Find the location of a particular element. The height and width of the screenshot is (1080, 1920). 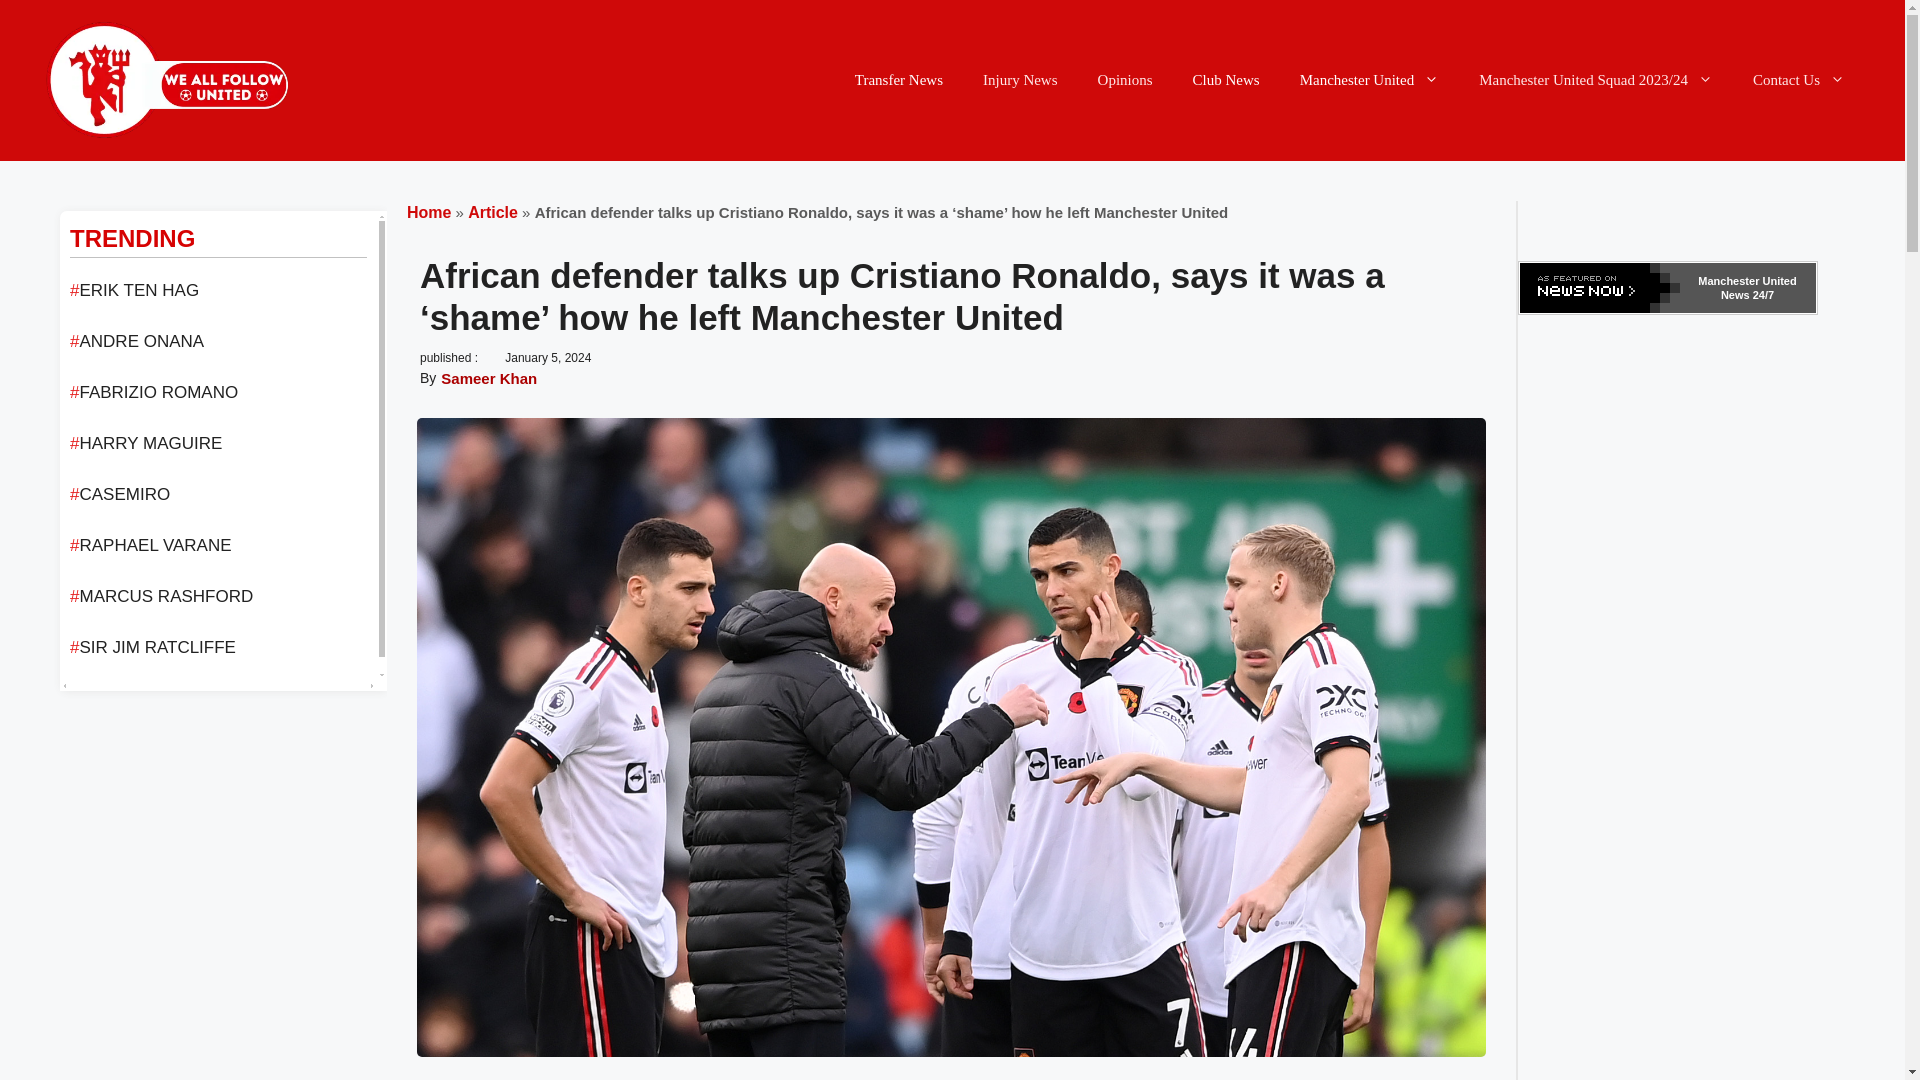

Manchester United is located at coordinates (1370, 80).